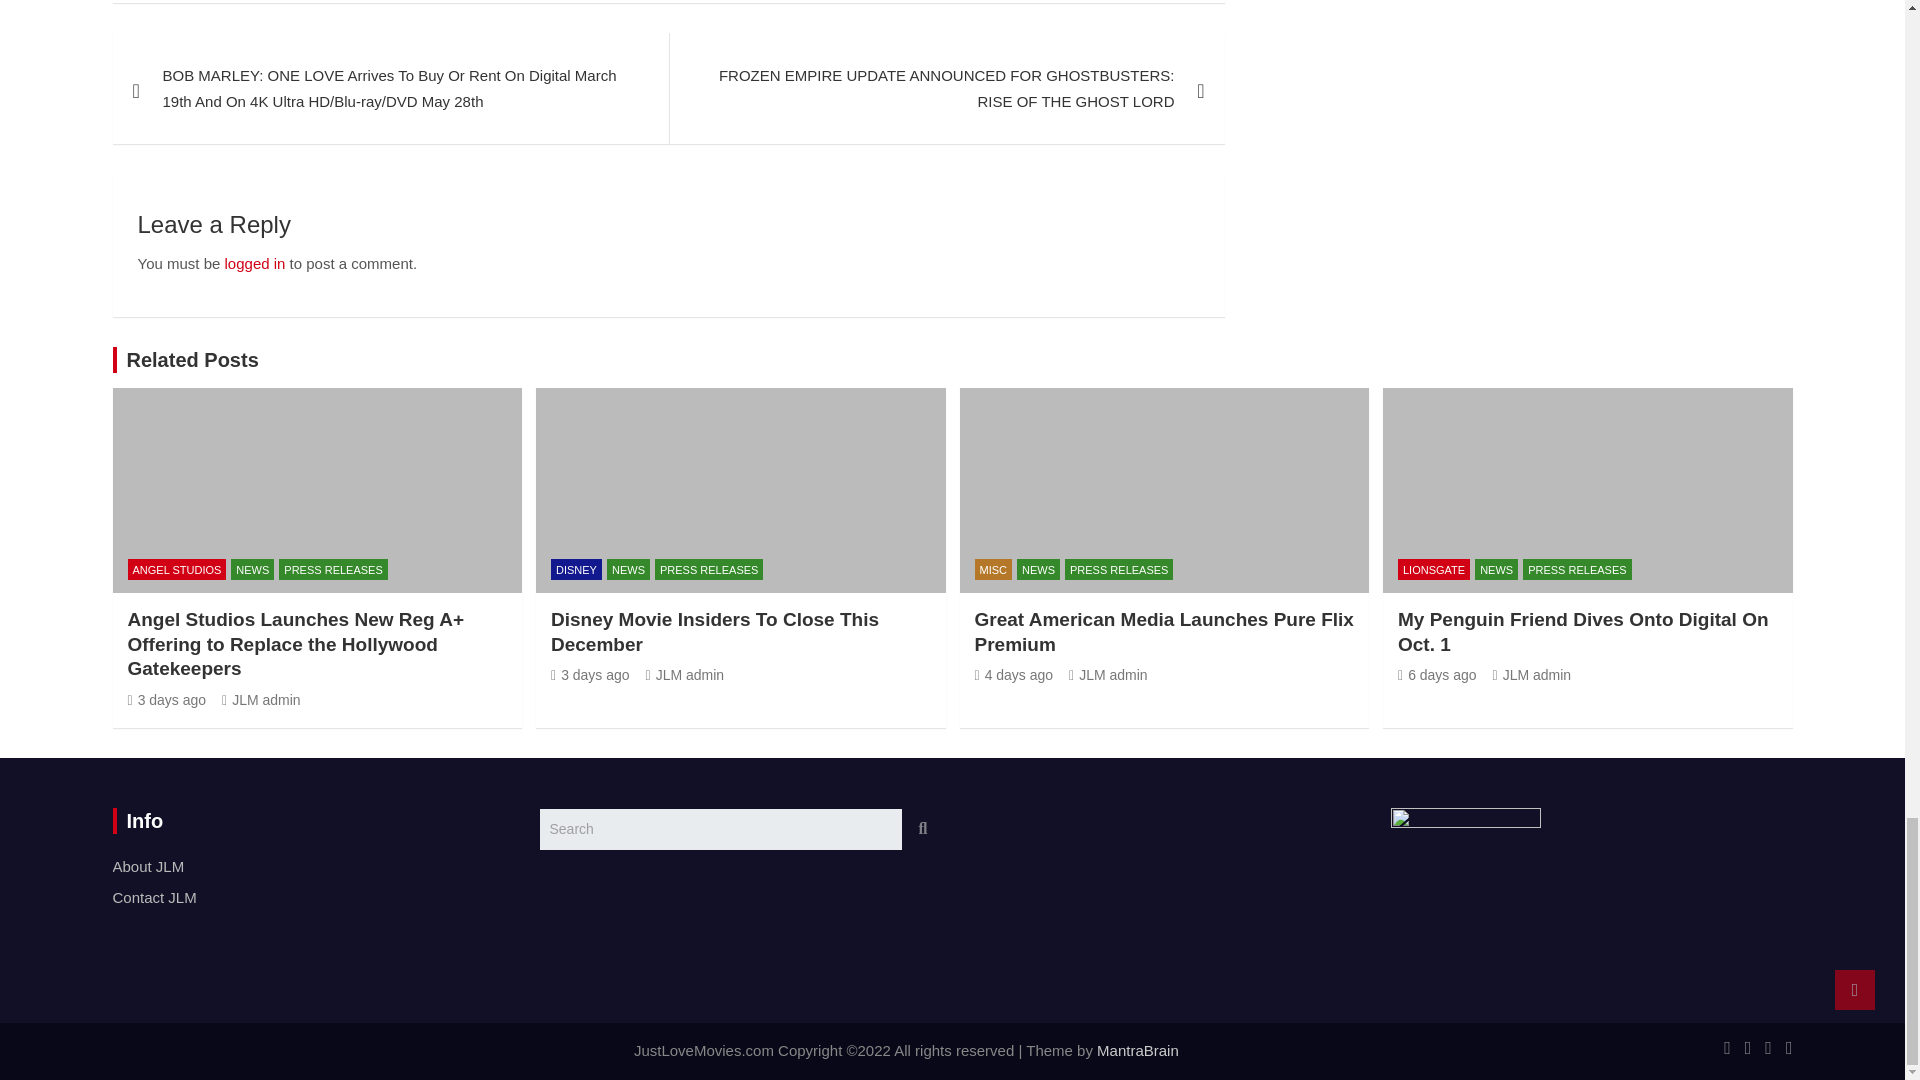  Describe the element at coordinates (1012, 674) in the screenshot. I see `4 days ago` at that location.